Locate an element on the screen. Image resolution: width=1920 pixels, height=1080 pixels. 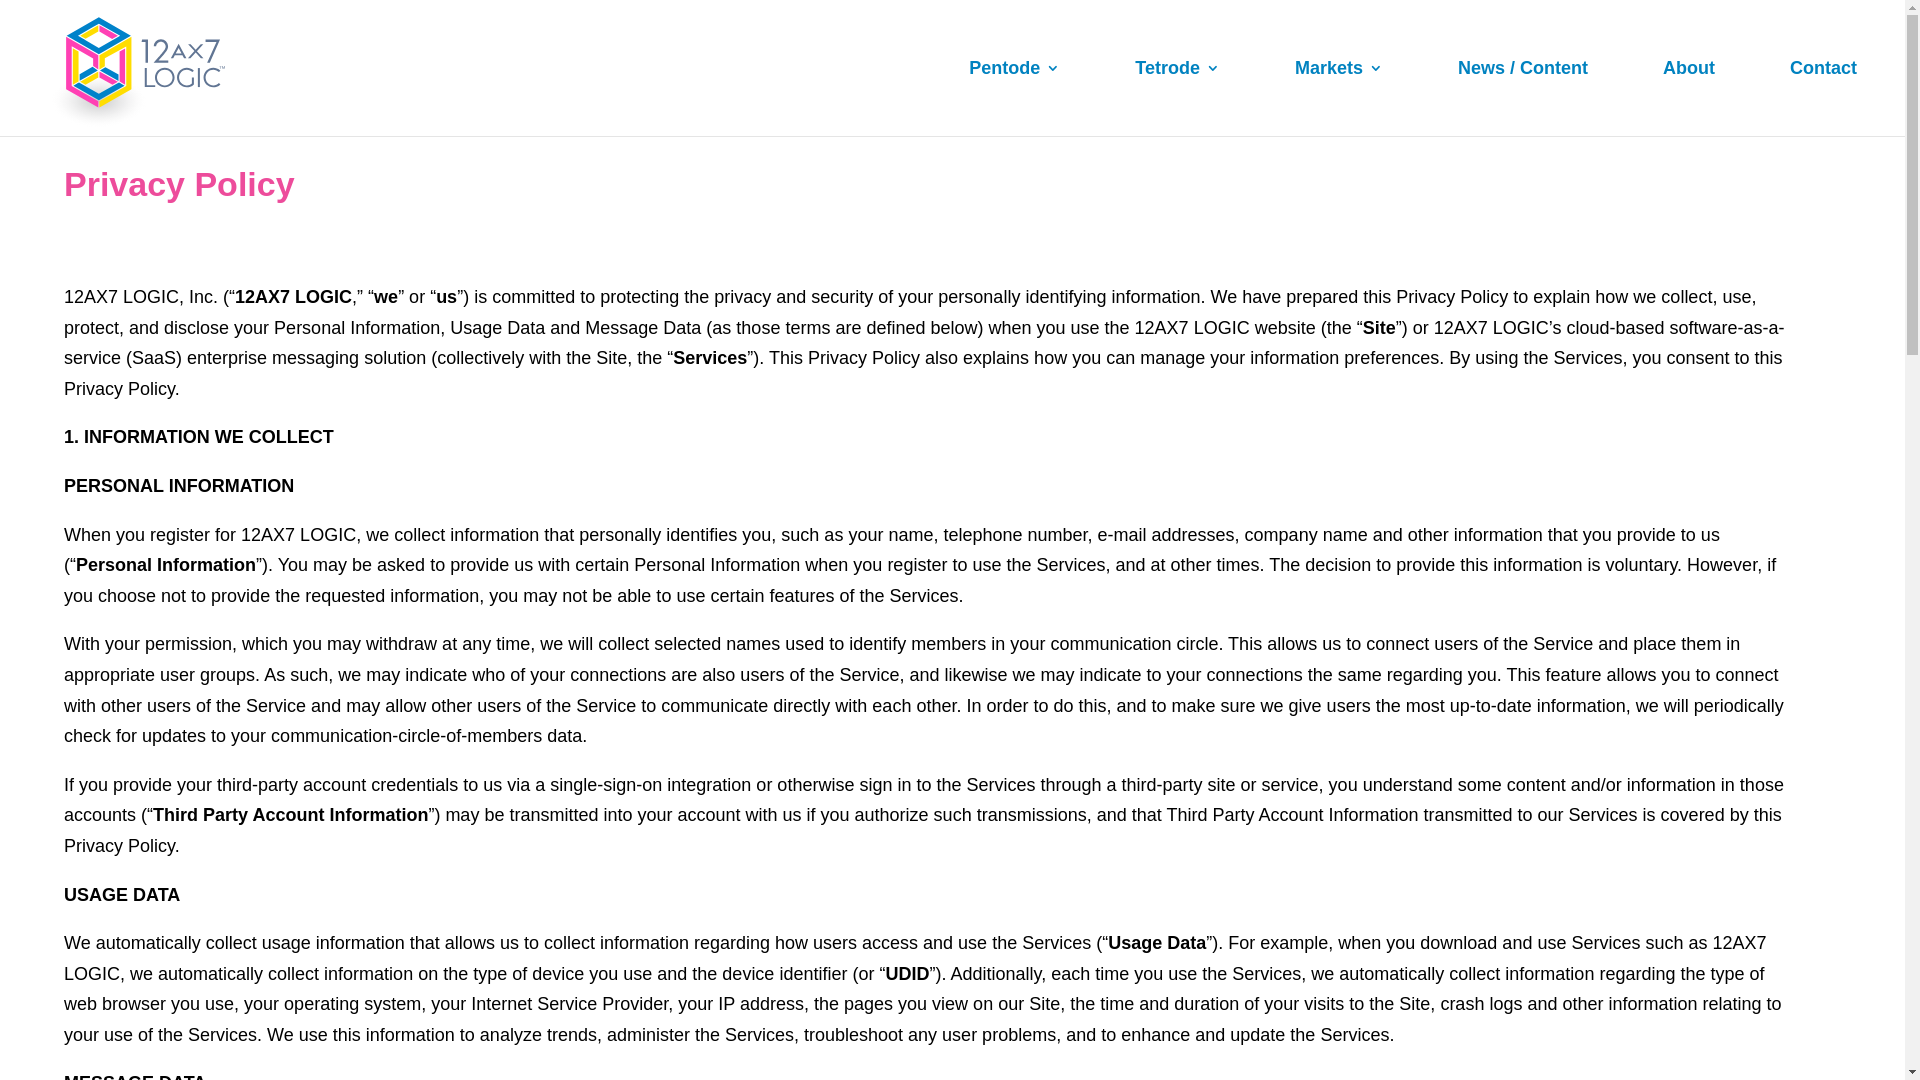
Contact is located at coordinates (1824, 98).